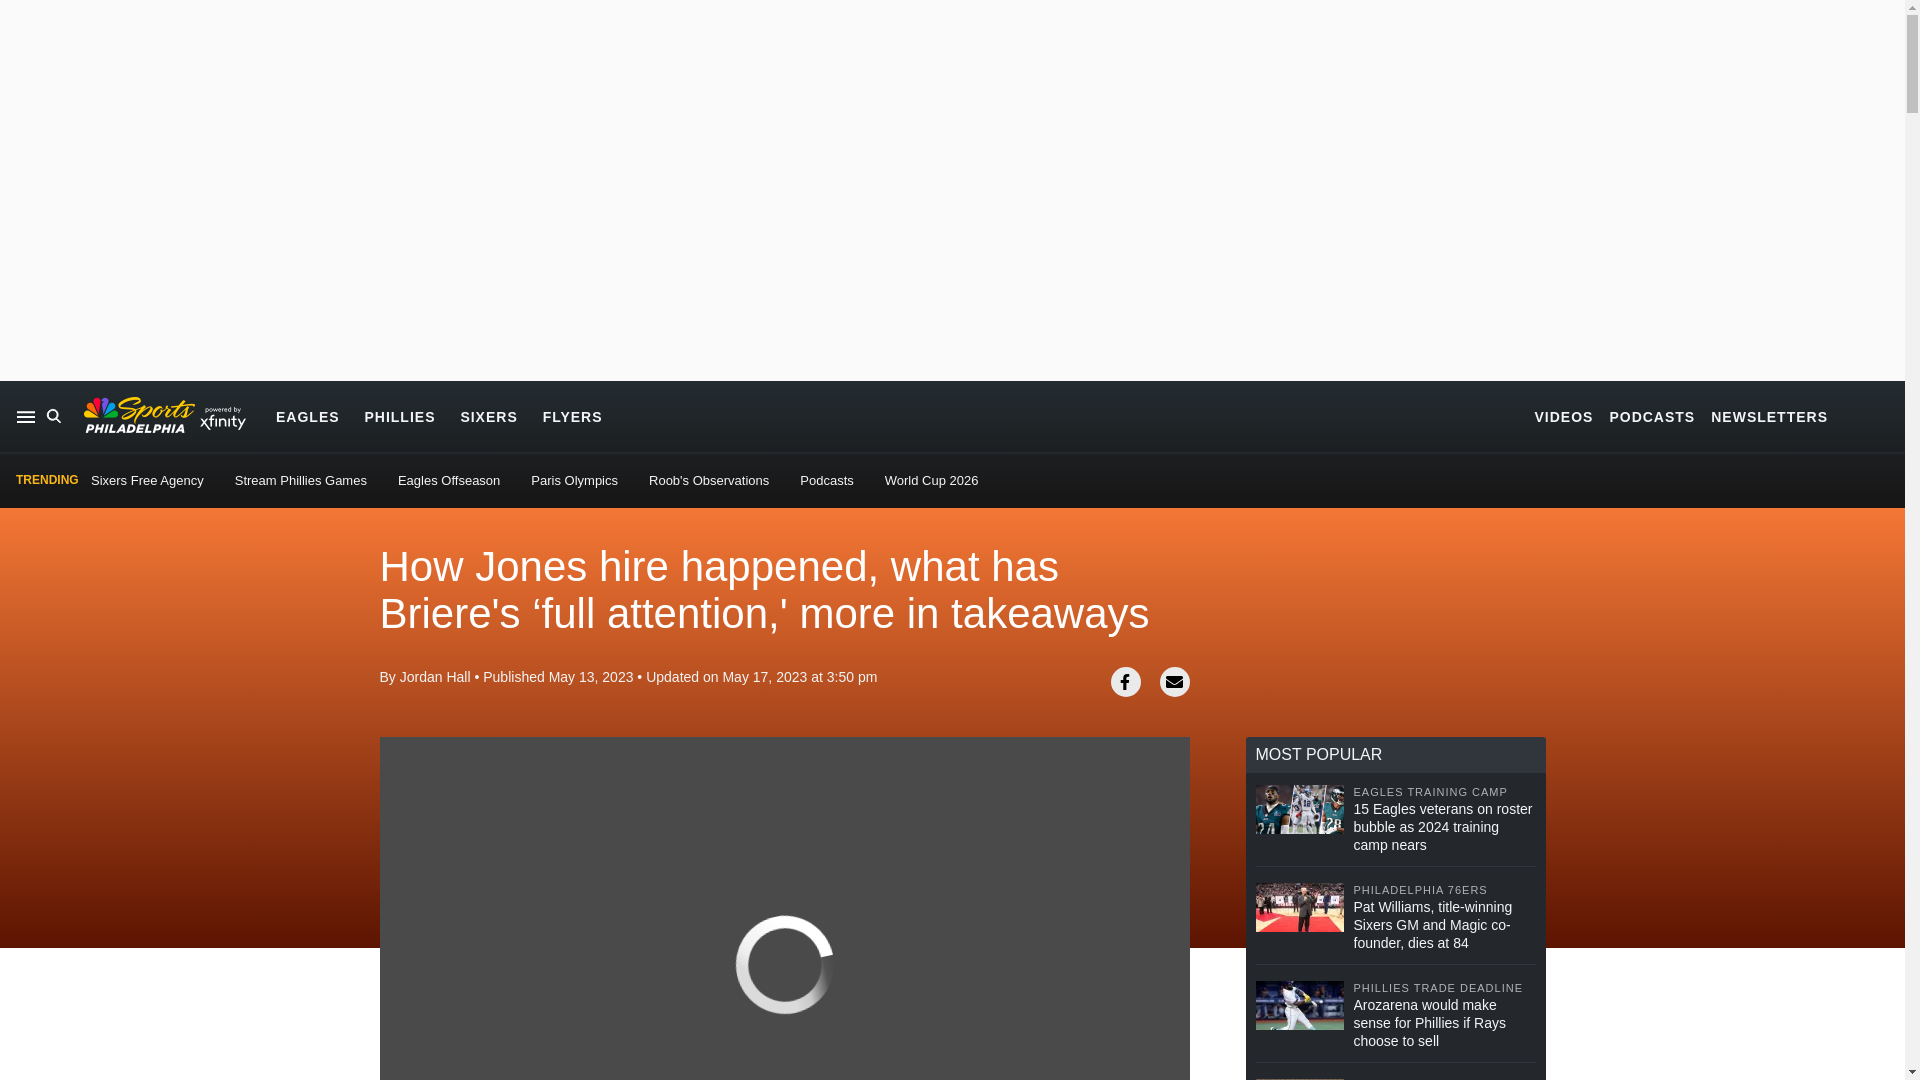 The image size is (1920, 1080). I want to click on Paris Olympics, so click(574, 480).